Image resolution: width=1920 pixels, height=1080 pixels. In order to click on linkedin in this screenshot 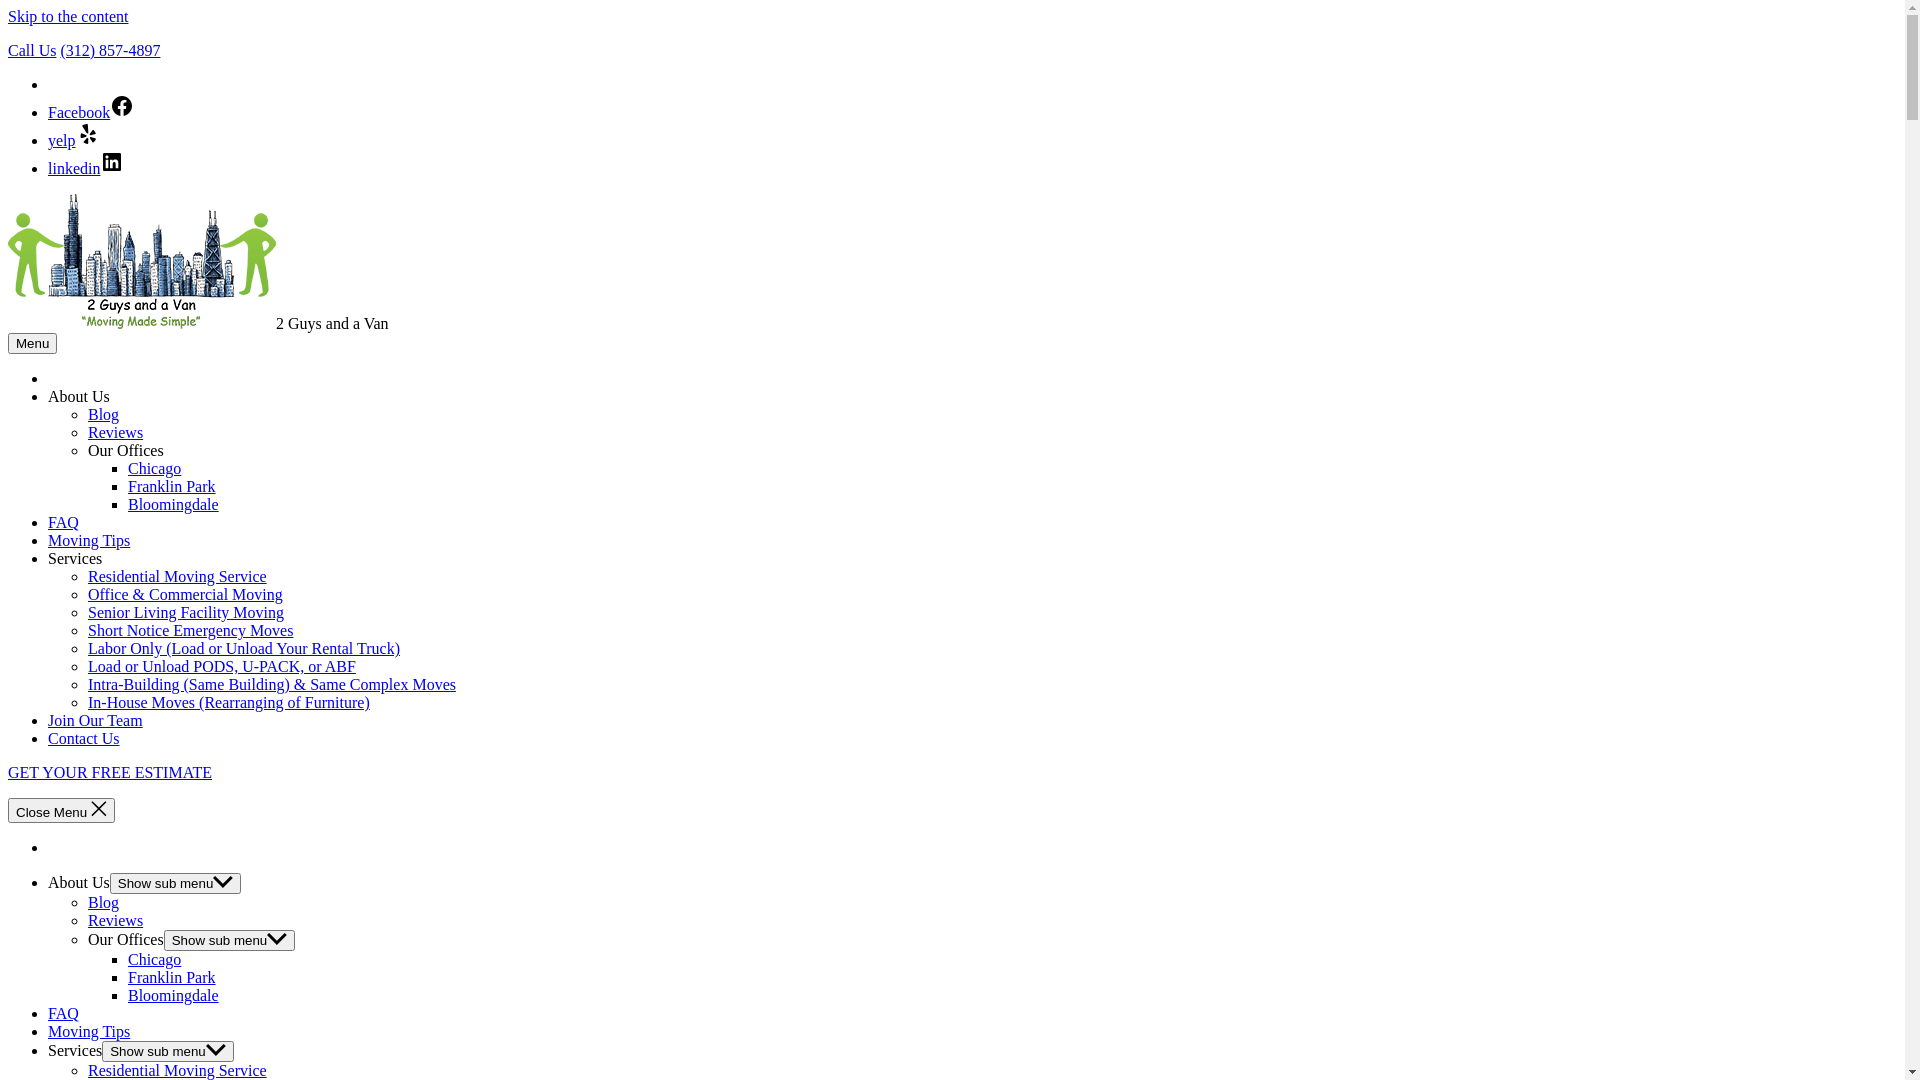, I will do `click(86, 168)`.